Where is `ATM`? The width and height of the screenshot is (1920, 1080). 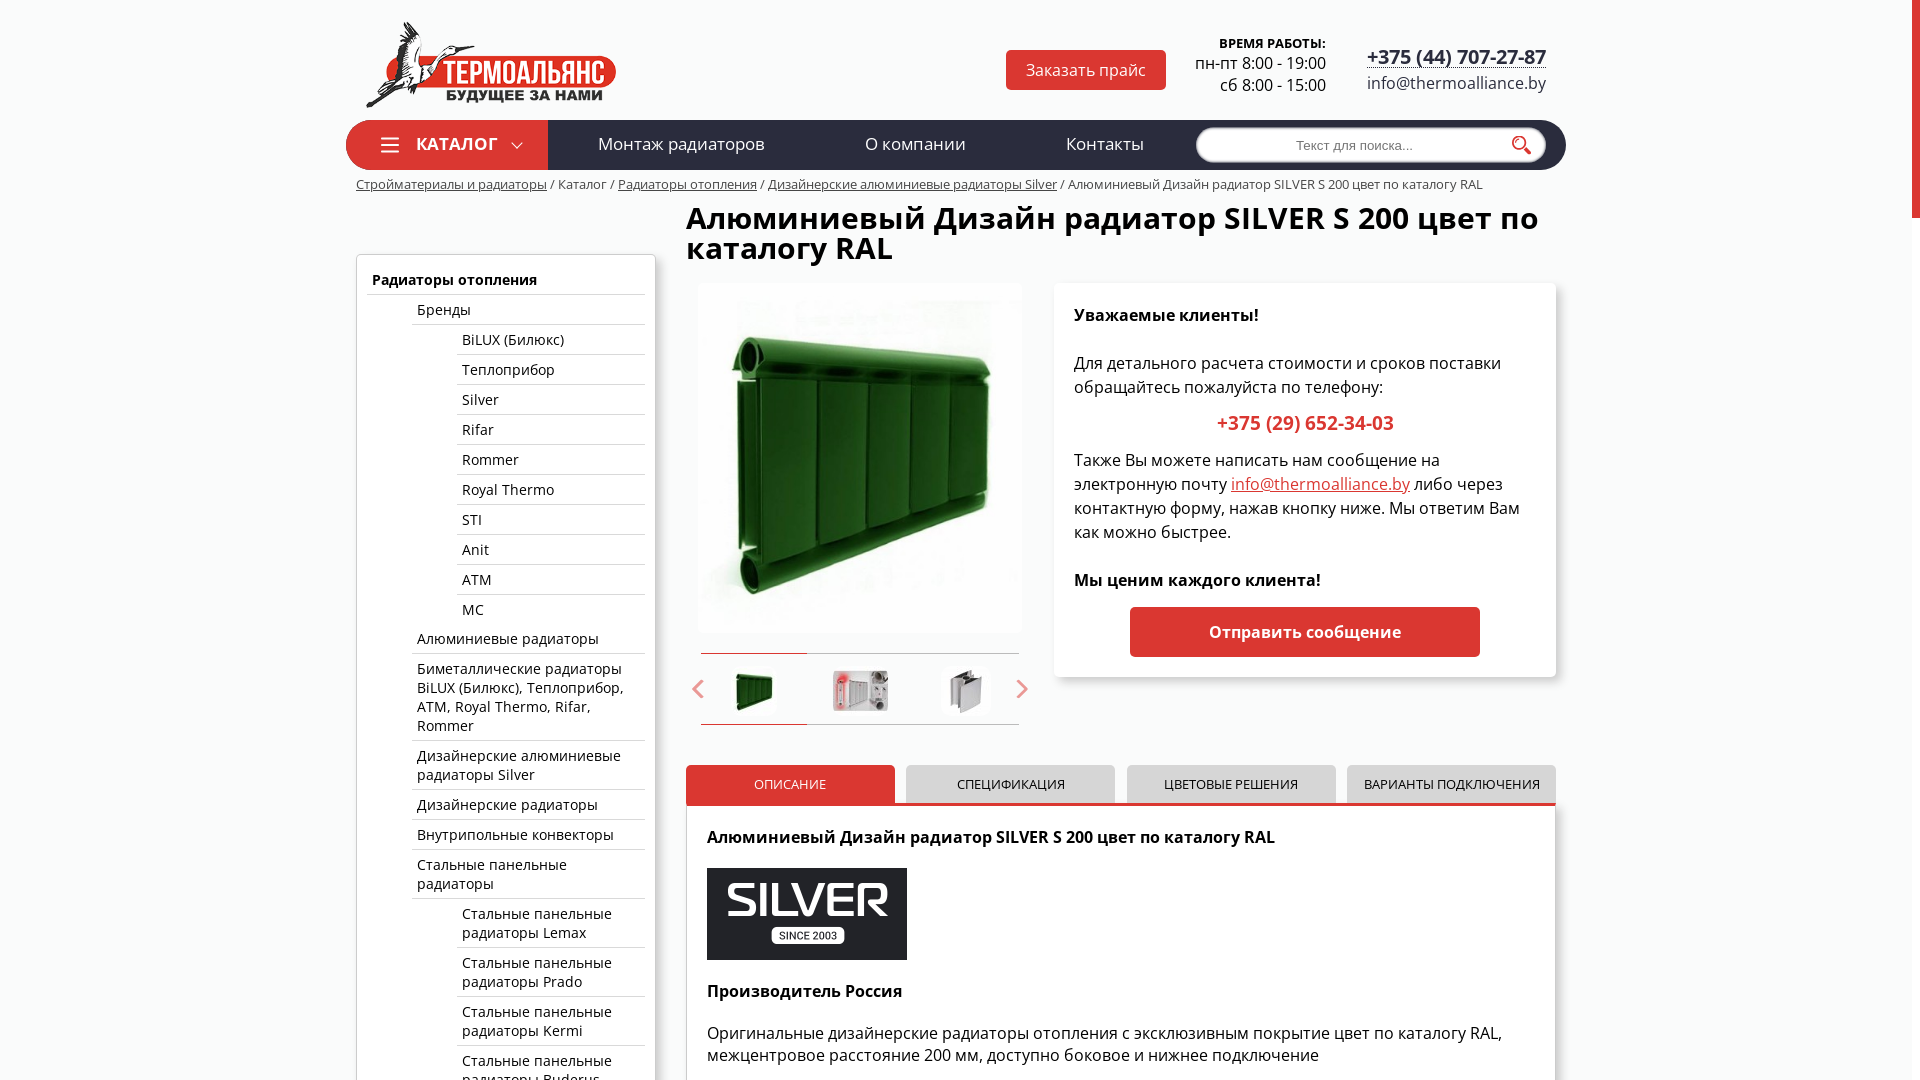
ATM is located at coordinates (551, 580).